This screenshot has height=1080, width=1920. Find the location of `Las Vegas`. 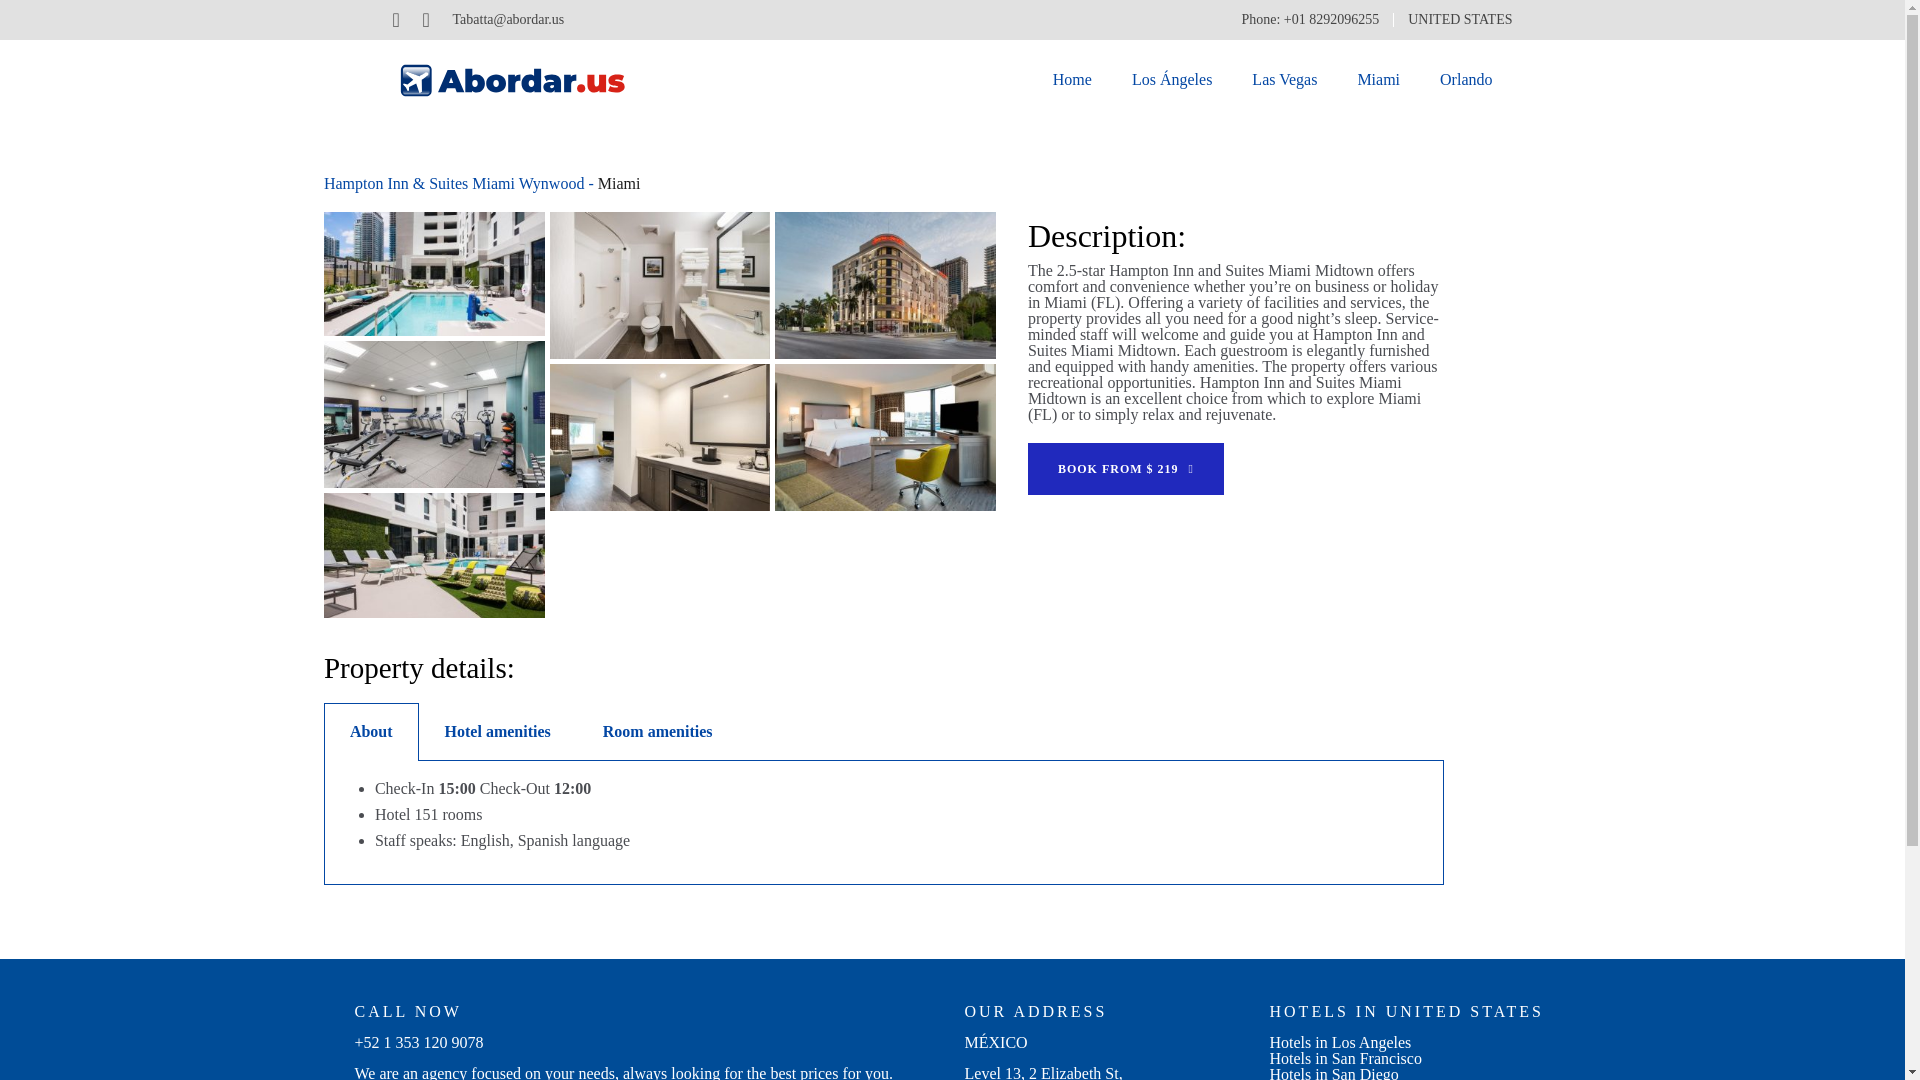

Las Vegas is located at coordinates (1284, 80).